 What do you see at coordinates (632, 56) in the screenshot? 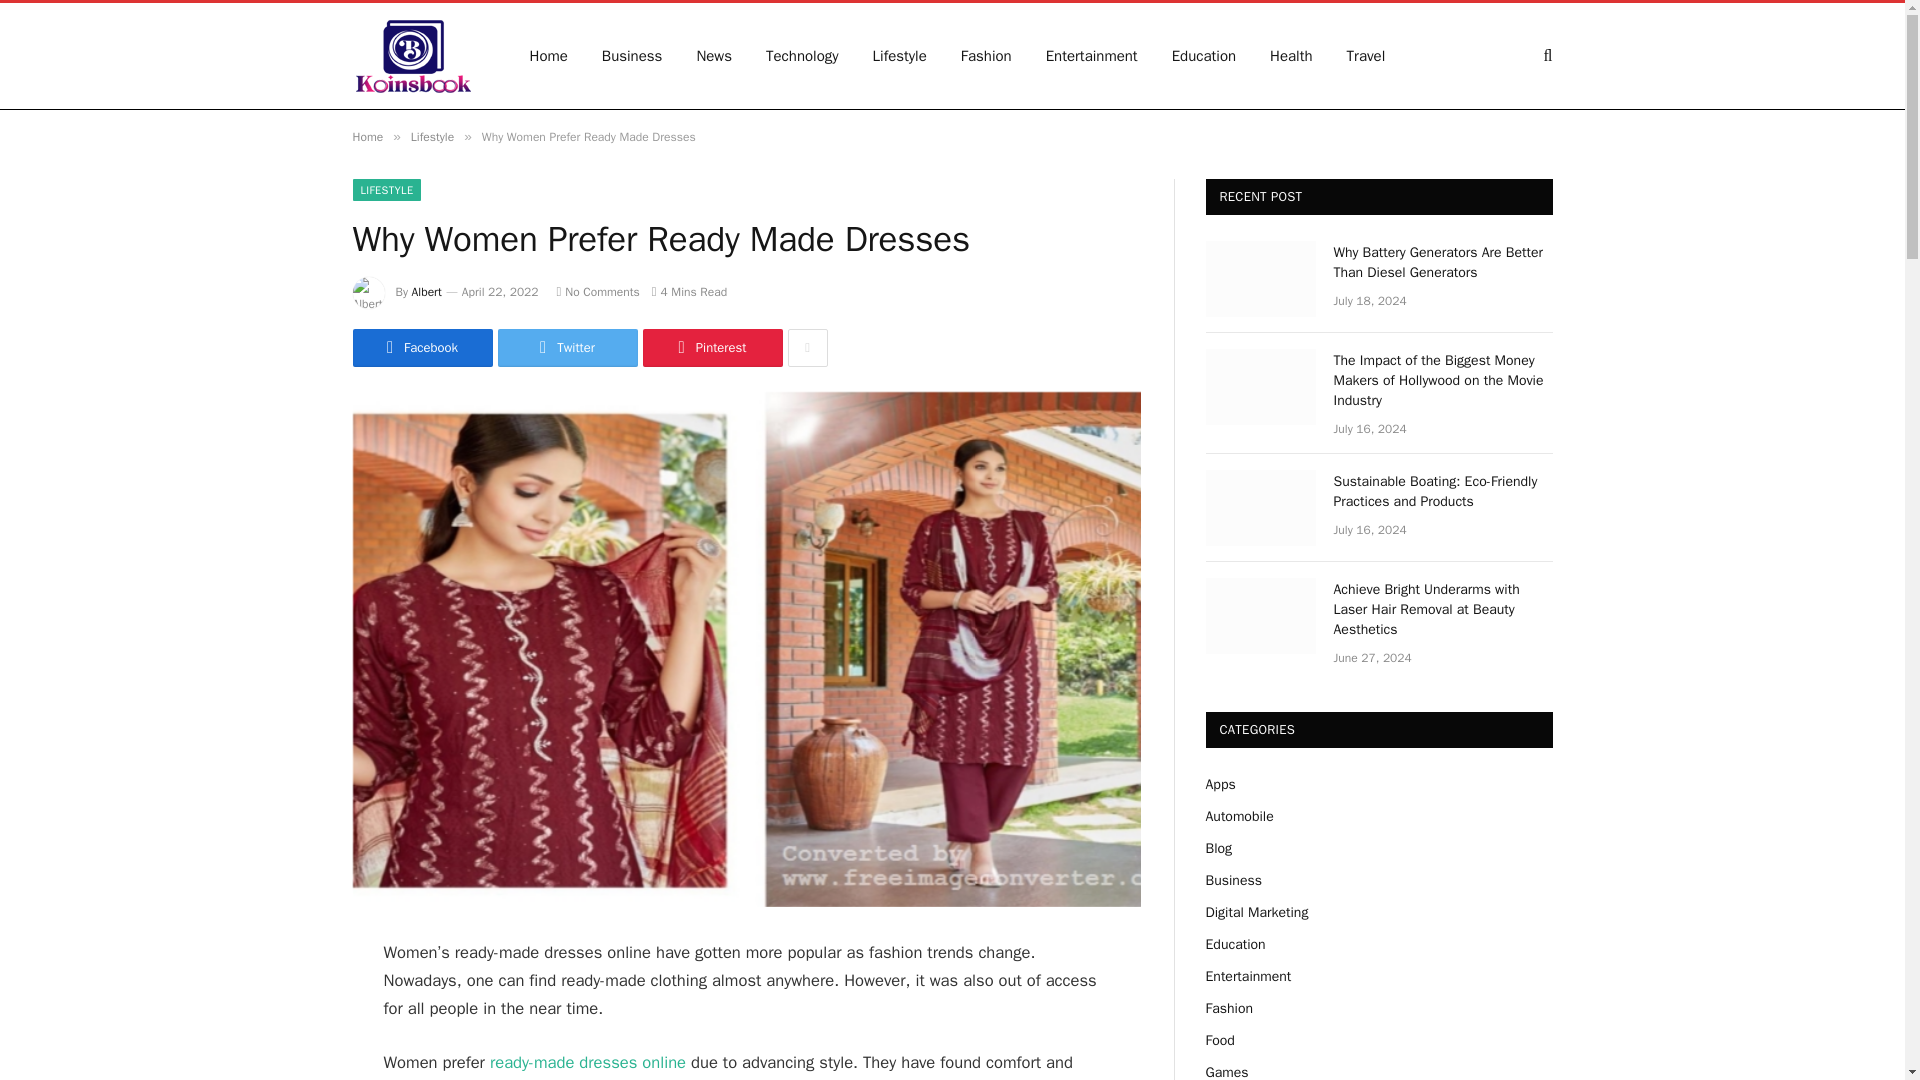
I see `Business` at bounding box center [632, 56].